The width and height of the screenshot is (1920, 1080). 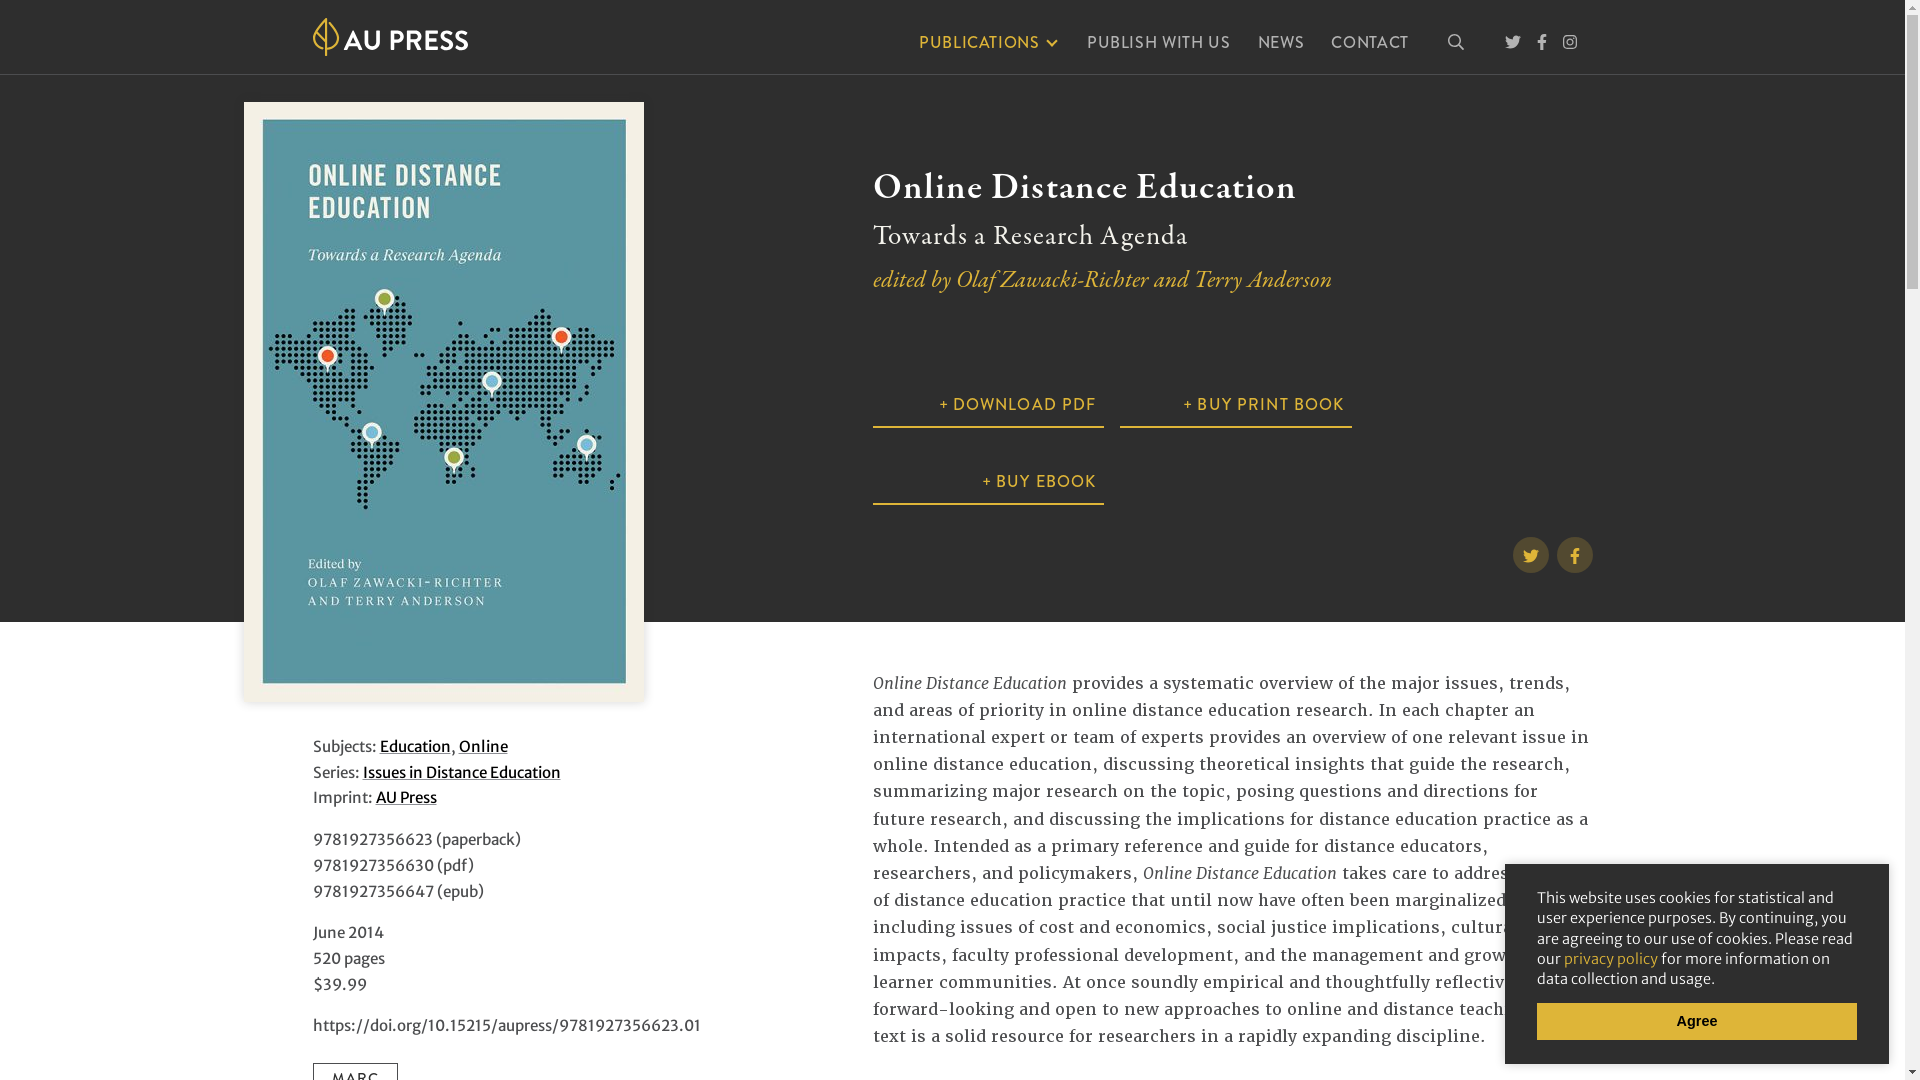 I want to click on Share this on Twitter, so click(x=1574, y=555).